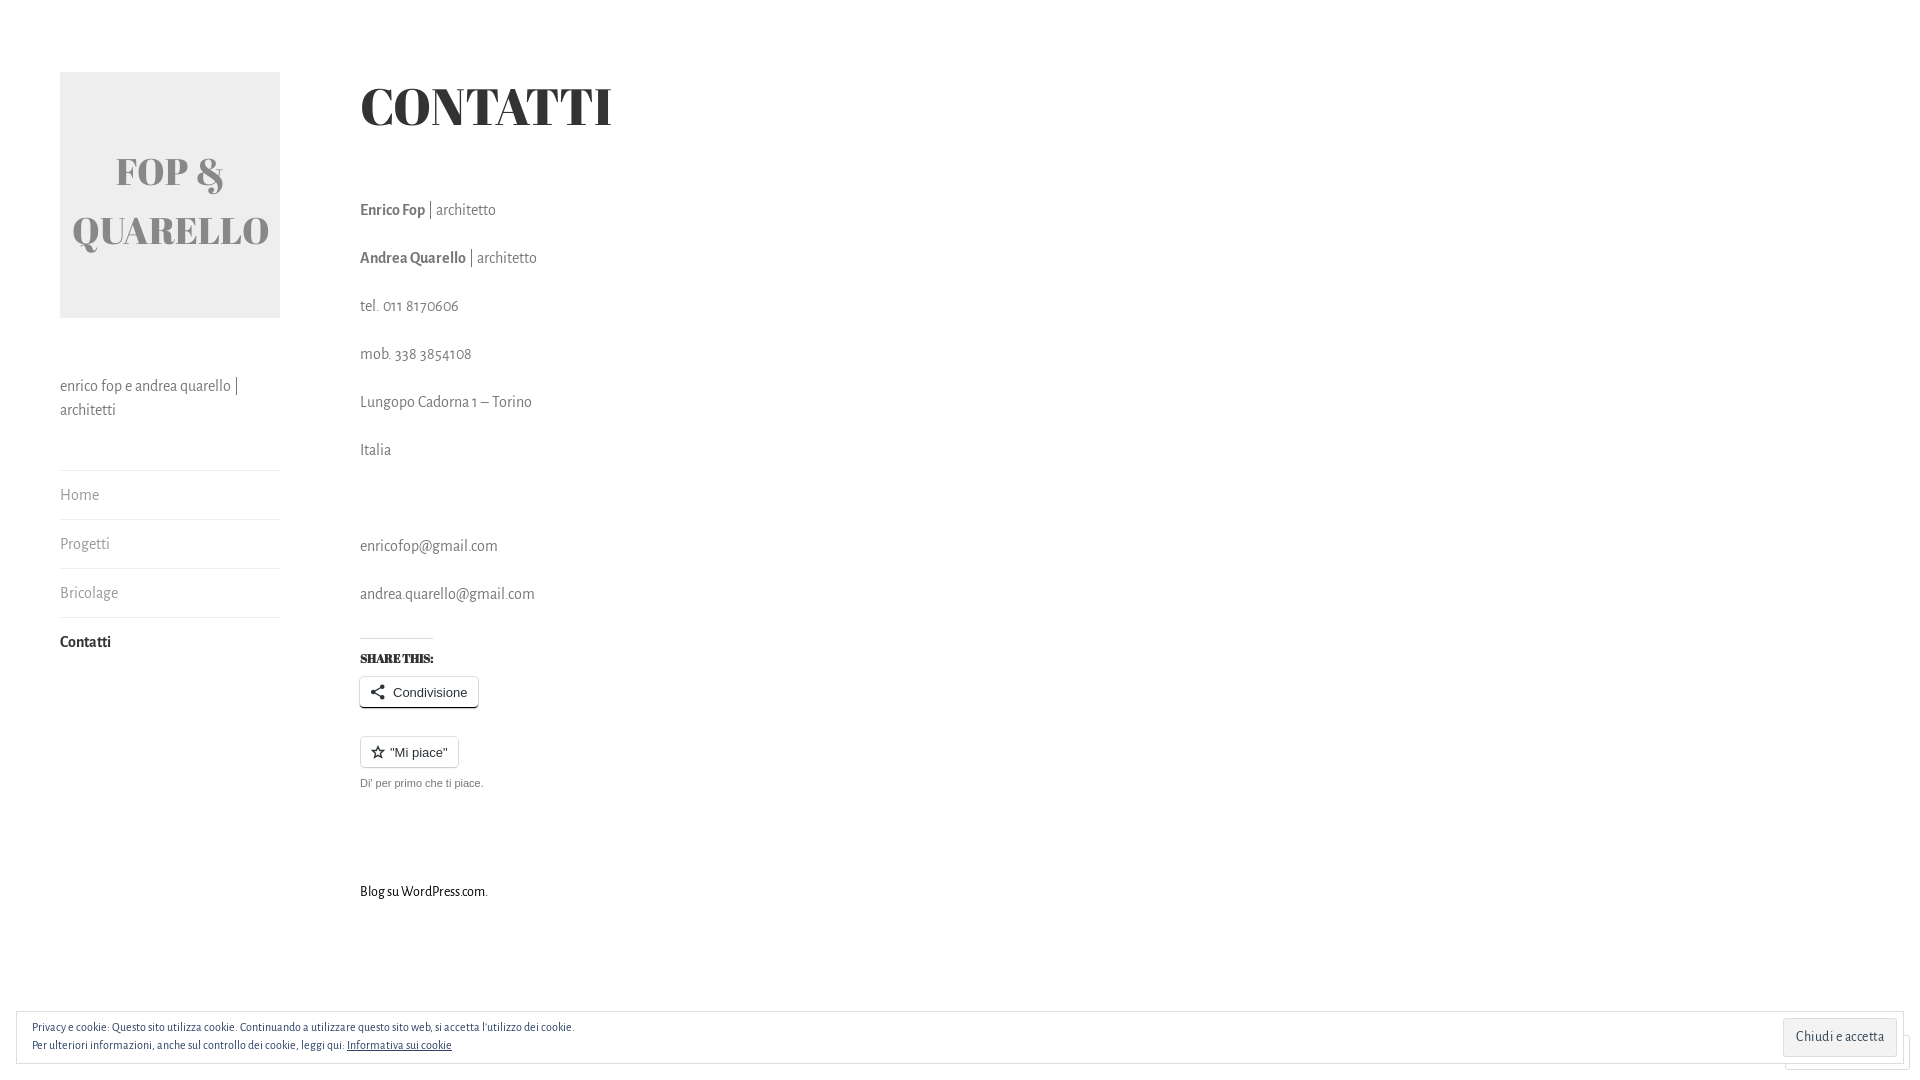 The width and height of the screenshot is (1920, 1080). What do you see at coordinates (419, 692) in the screenshot?
I see `Condivisione` at bounding box center [419, 692].